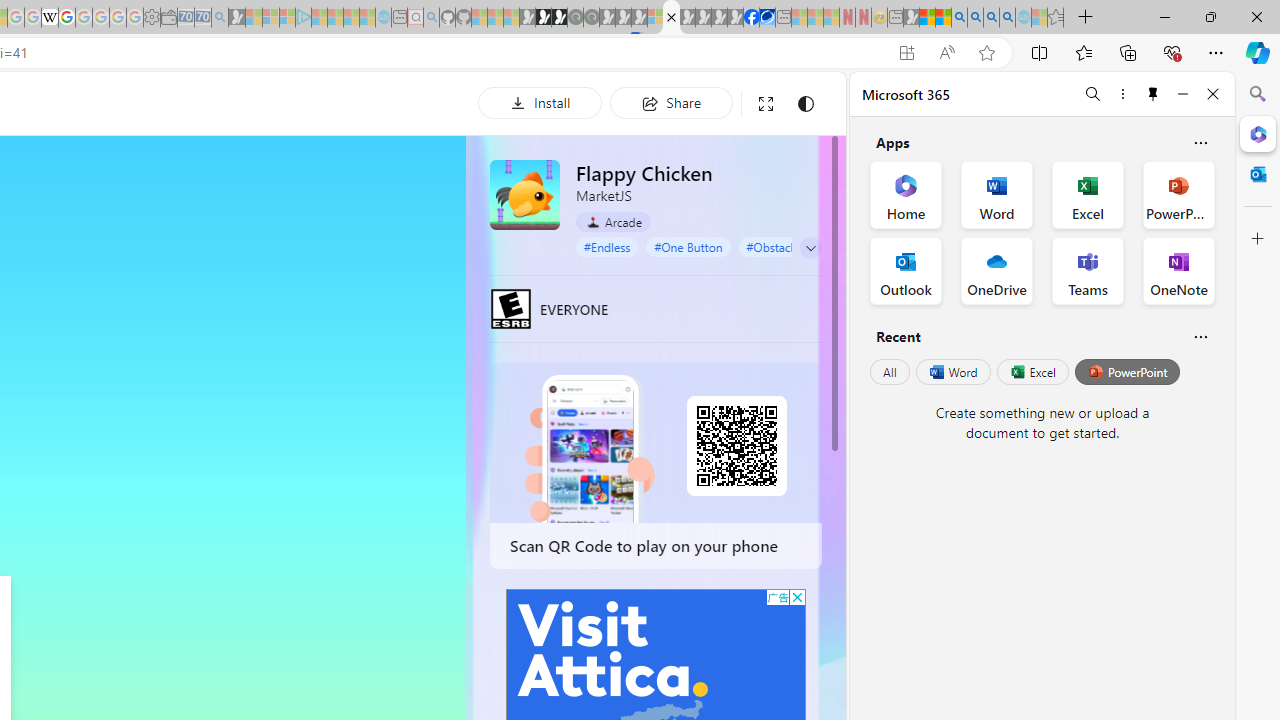  Describe the element at coordinates (751, 18) in the screenshot. I see `Nordace | Facebook` at that location.